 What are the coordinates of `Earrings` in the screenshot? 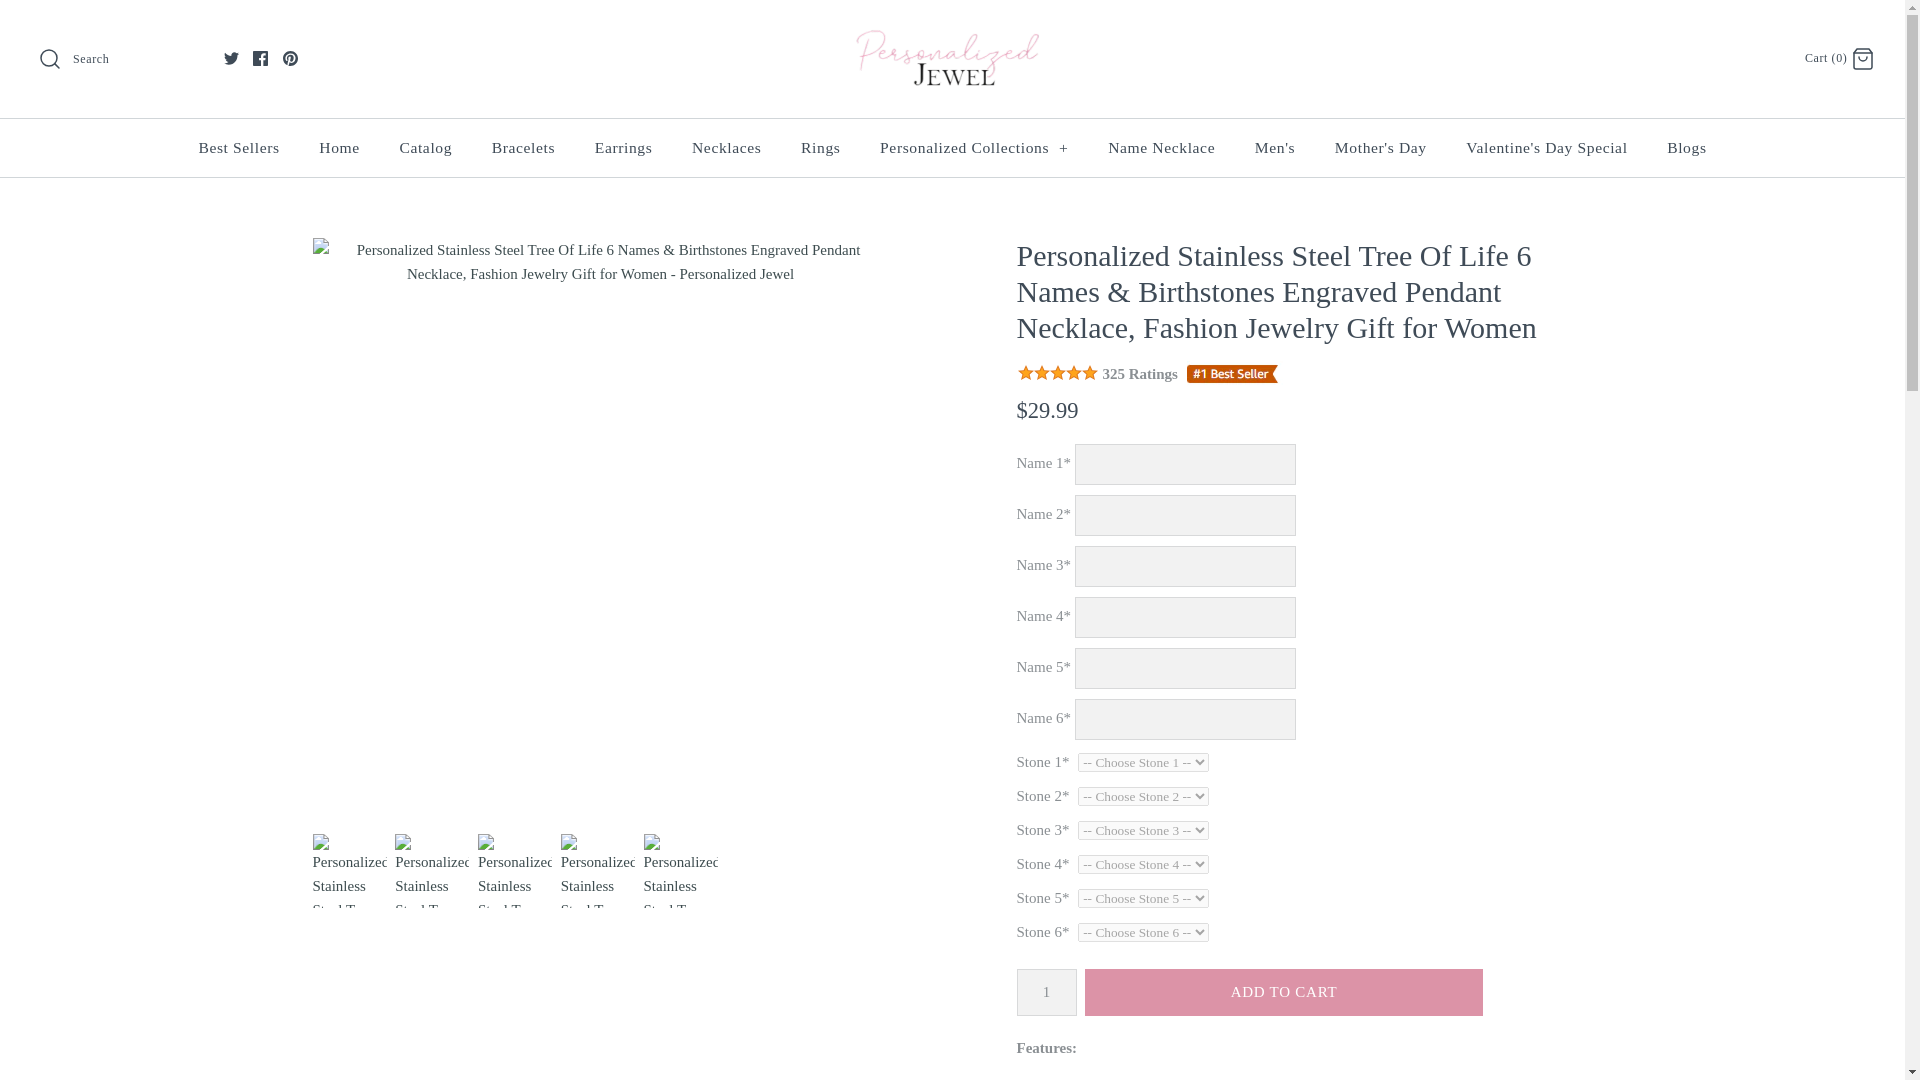 It's located at (624, 146).